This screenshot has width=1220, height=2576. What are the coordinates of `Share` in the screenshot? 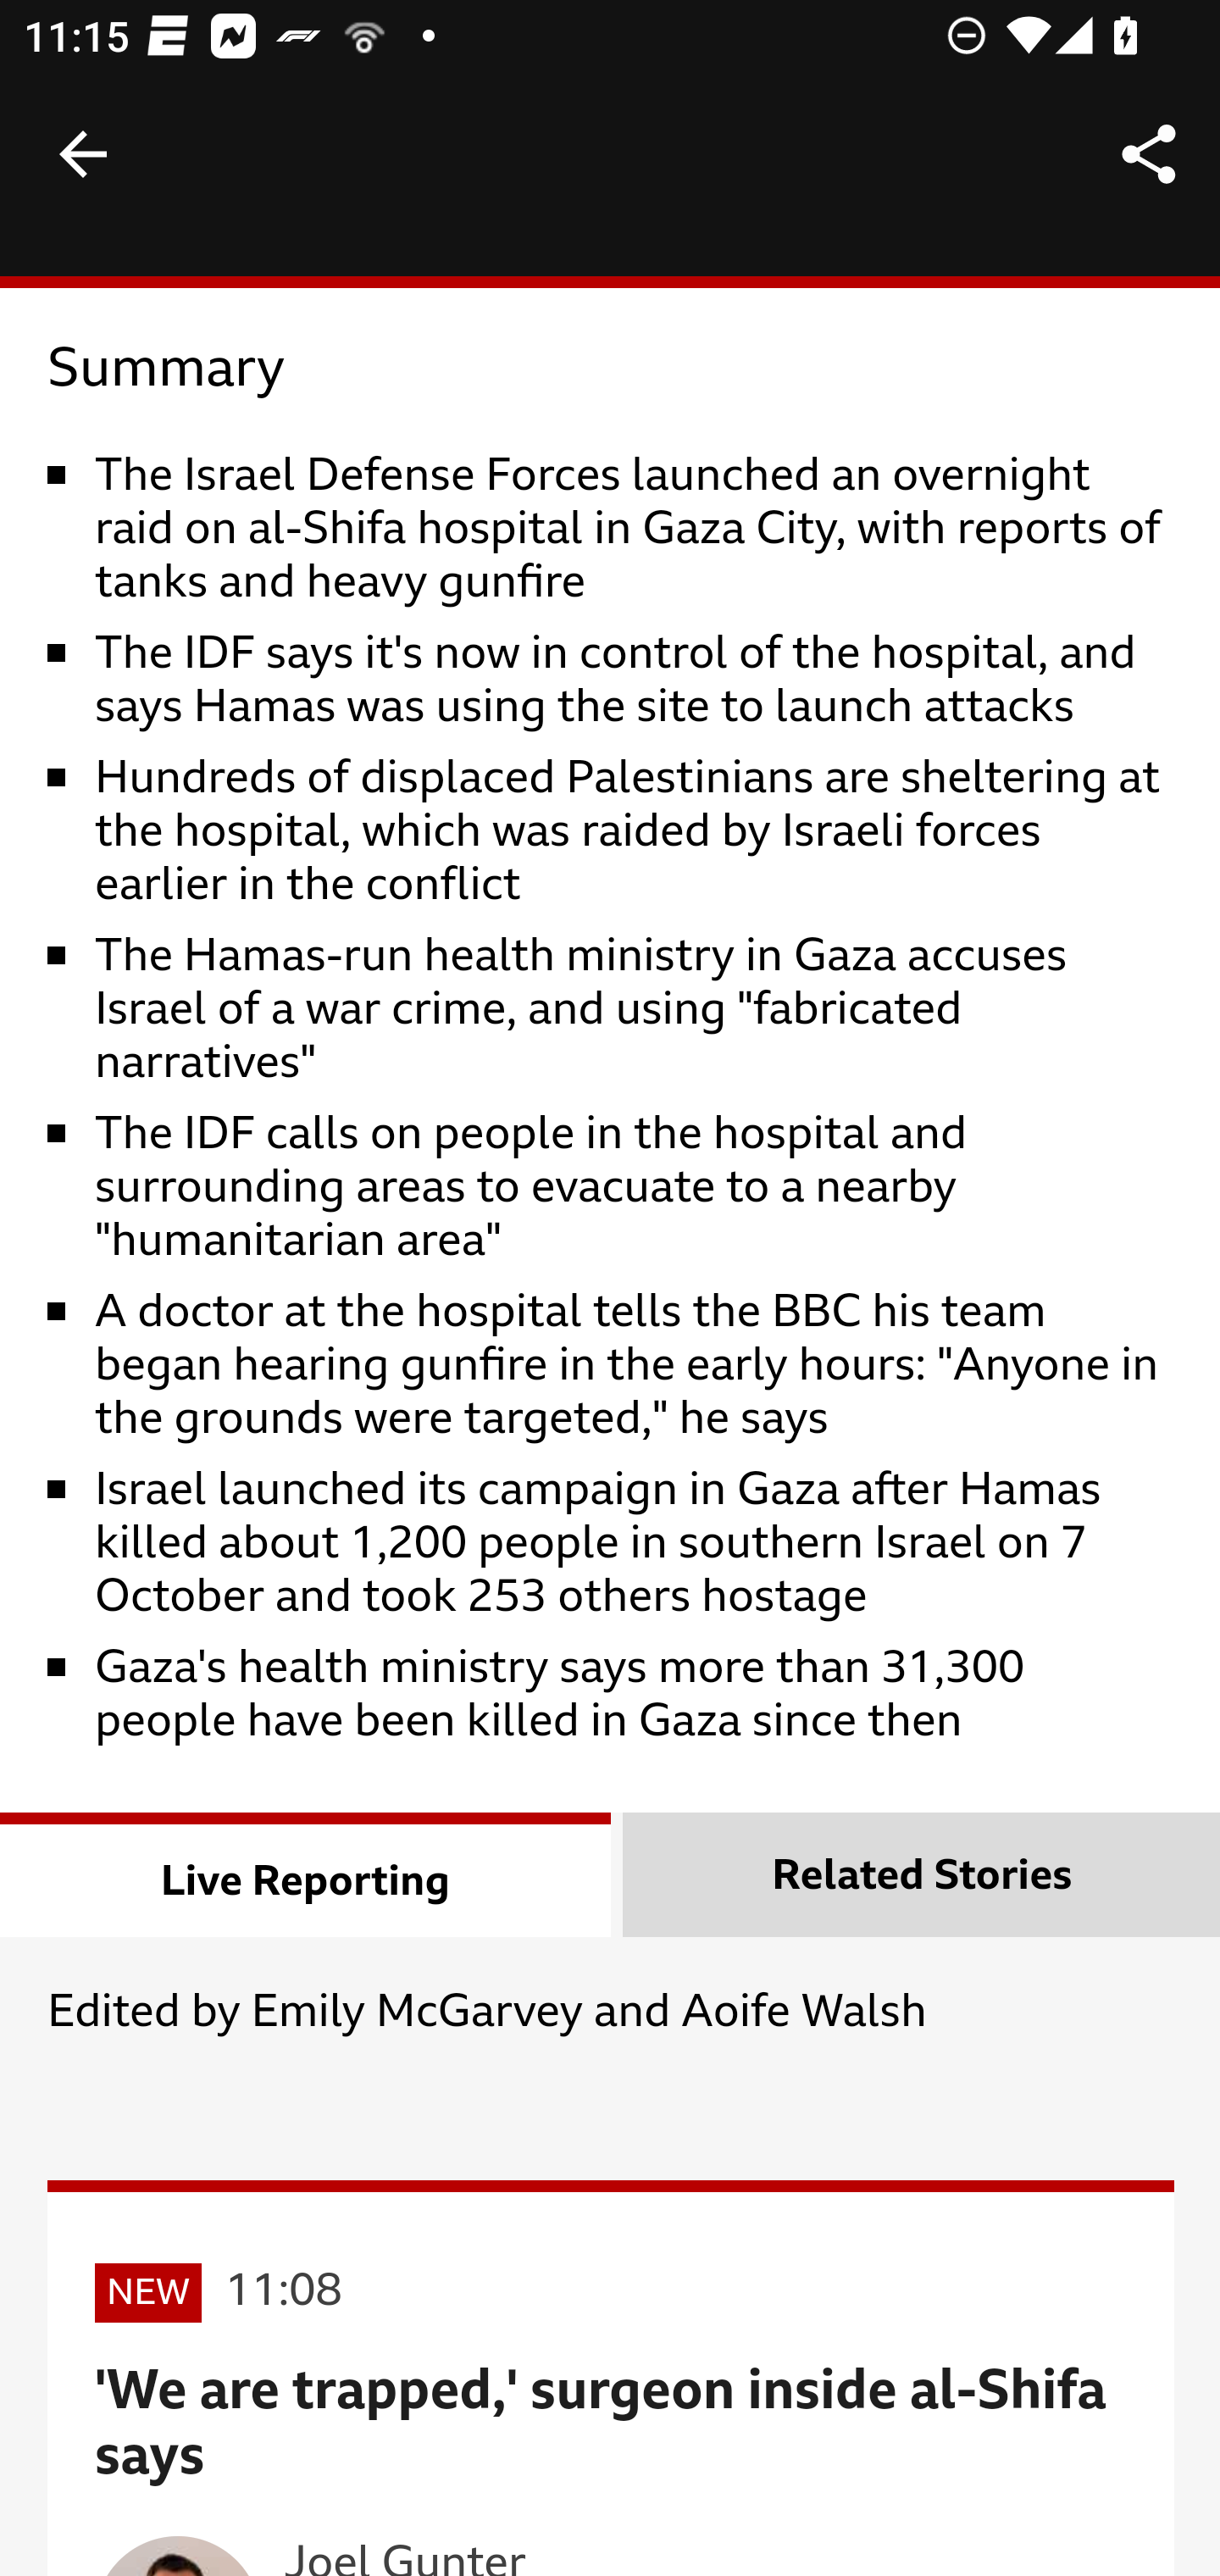 It's located at (1149, 154).